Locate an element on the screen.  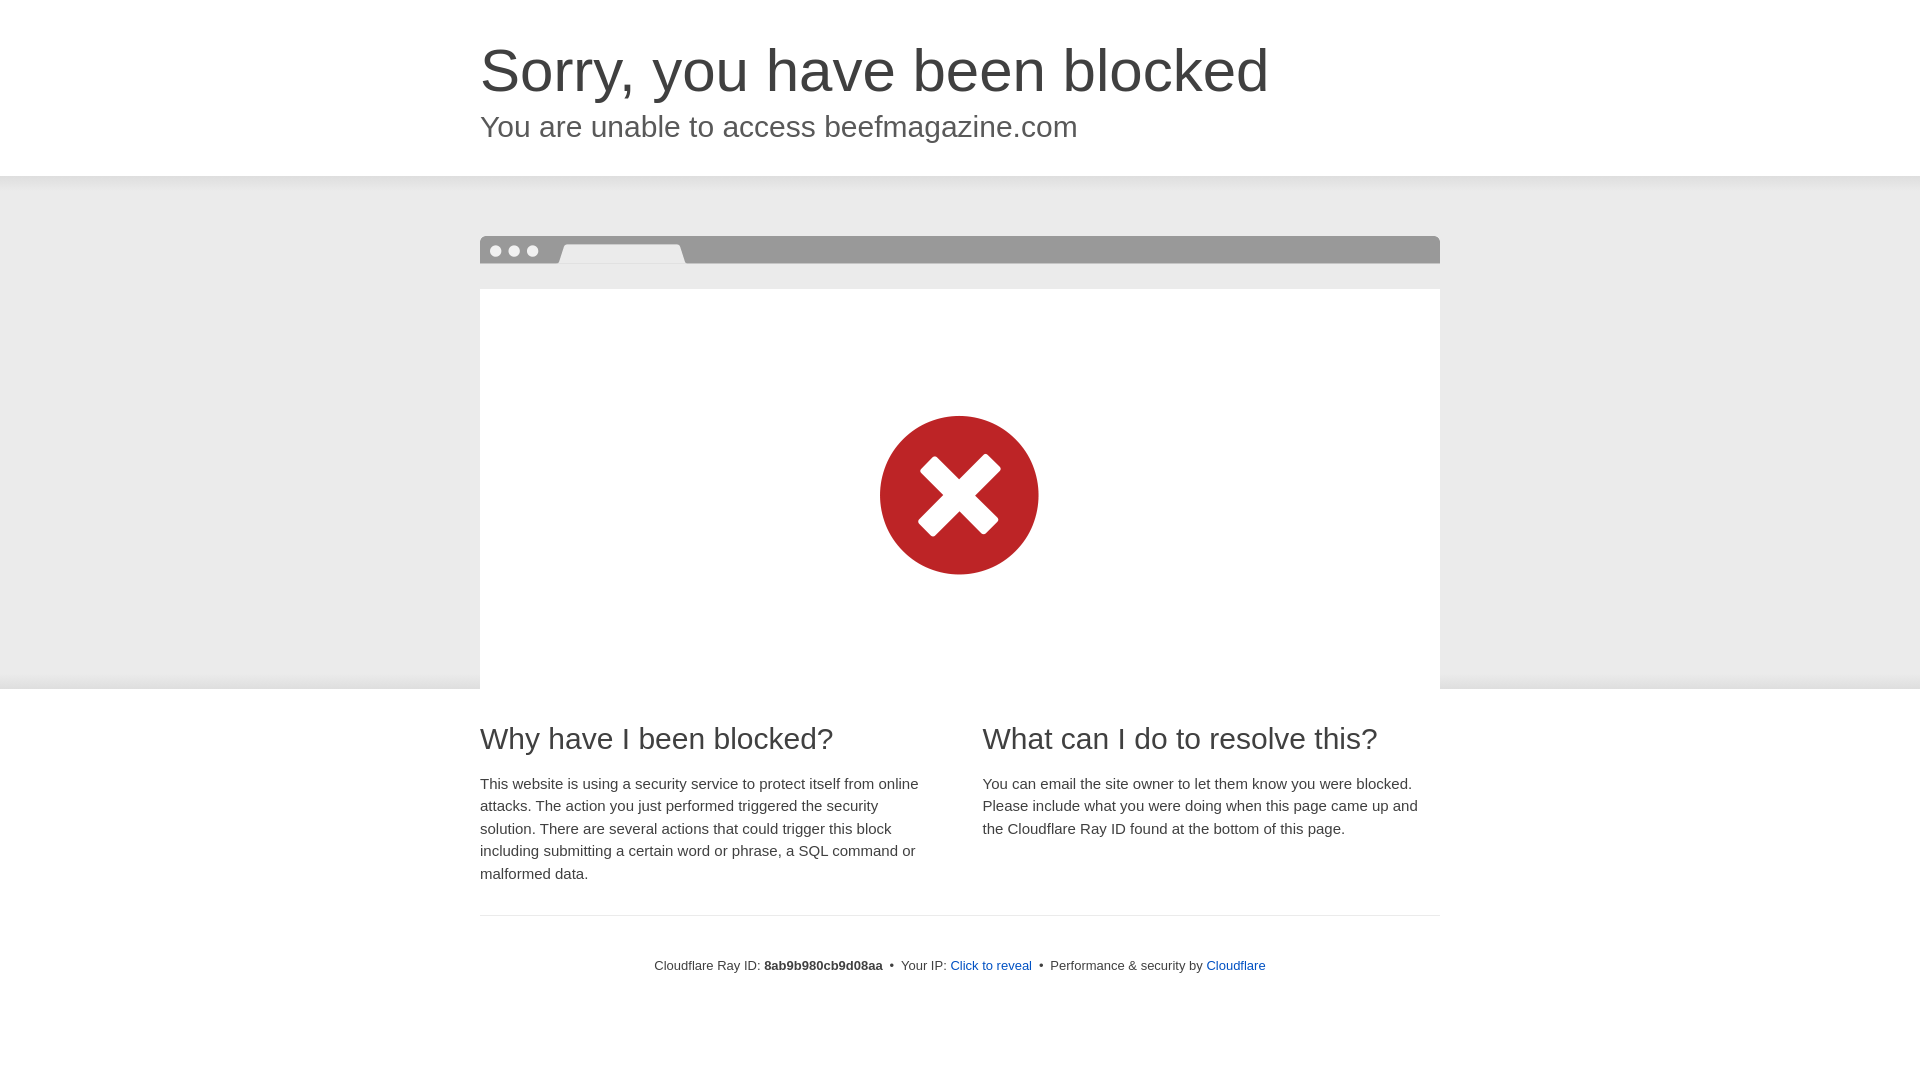
Cloudflare is located at coordinates (1235, 965).